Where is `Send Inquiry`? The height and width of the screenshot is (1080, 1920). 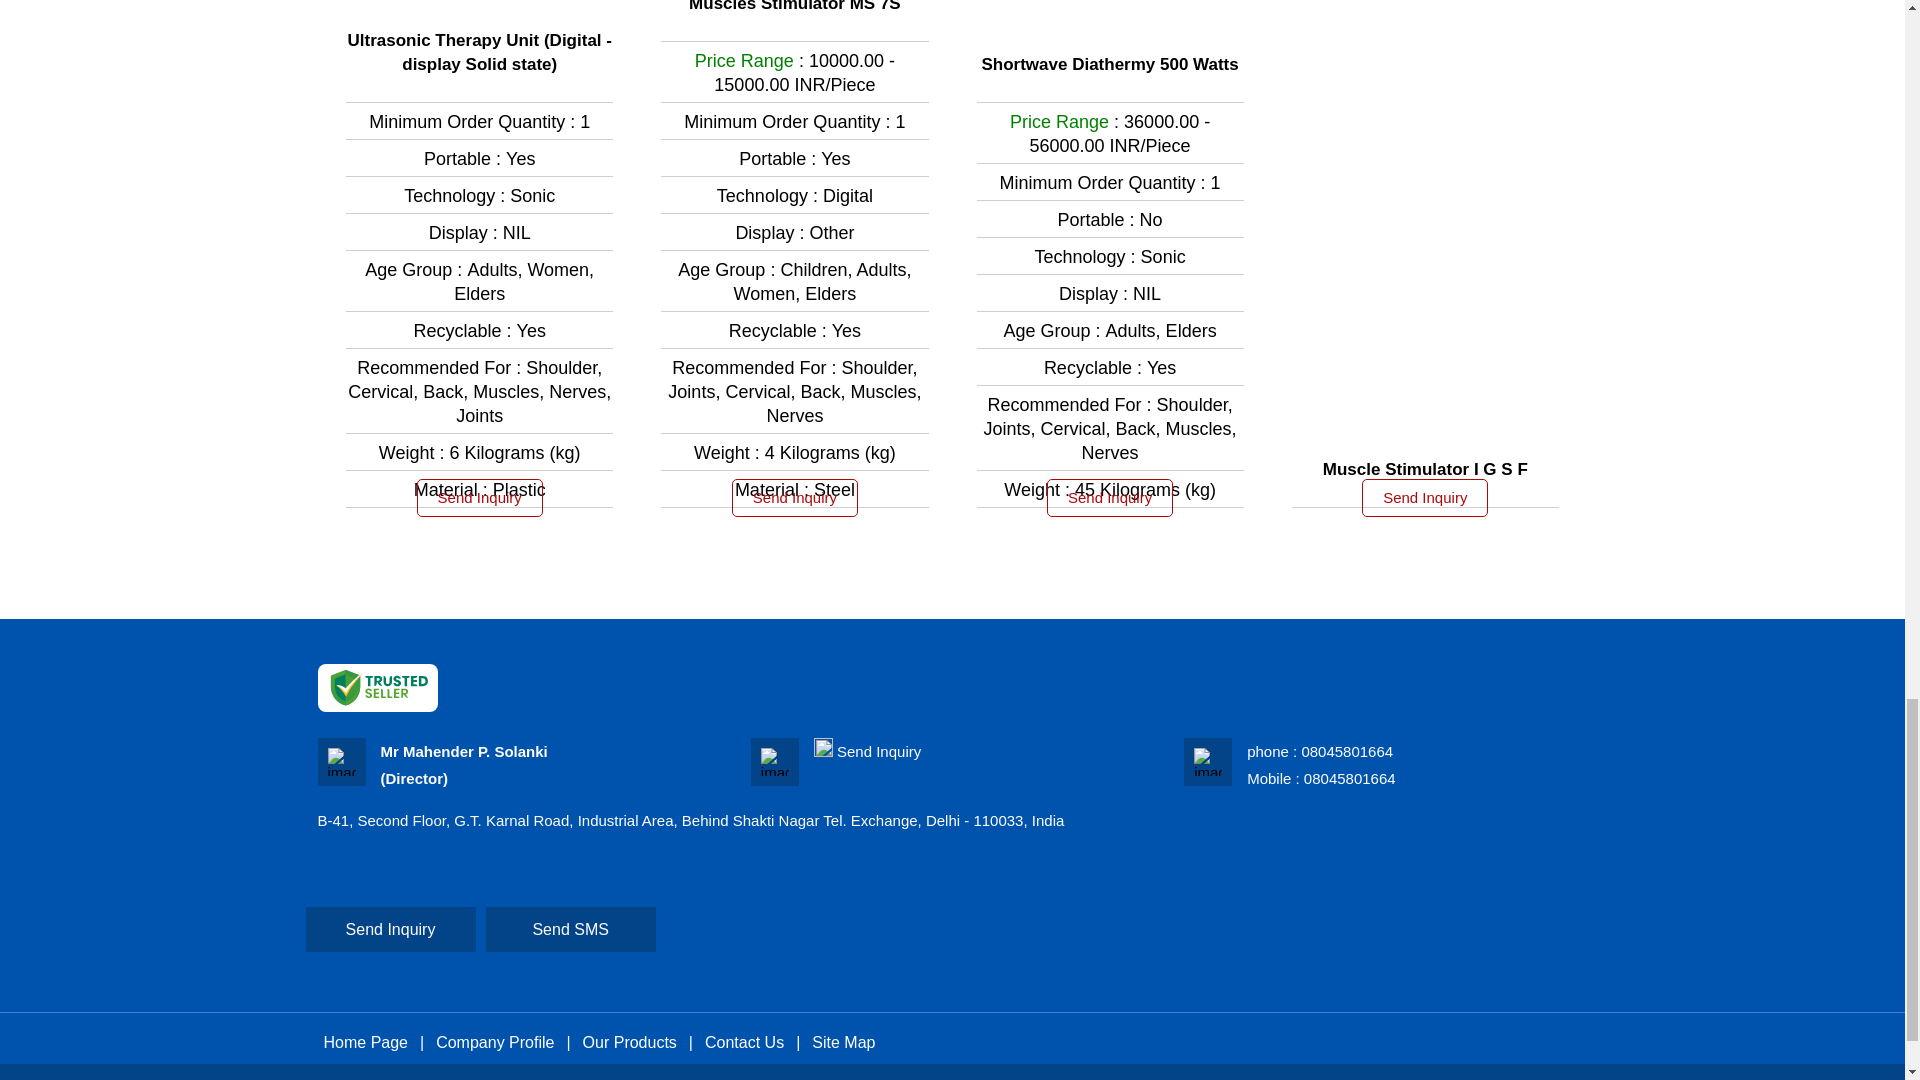 Send Inquiry is located at coordinates (480, 498).